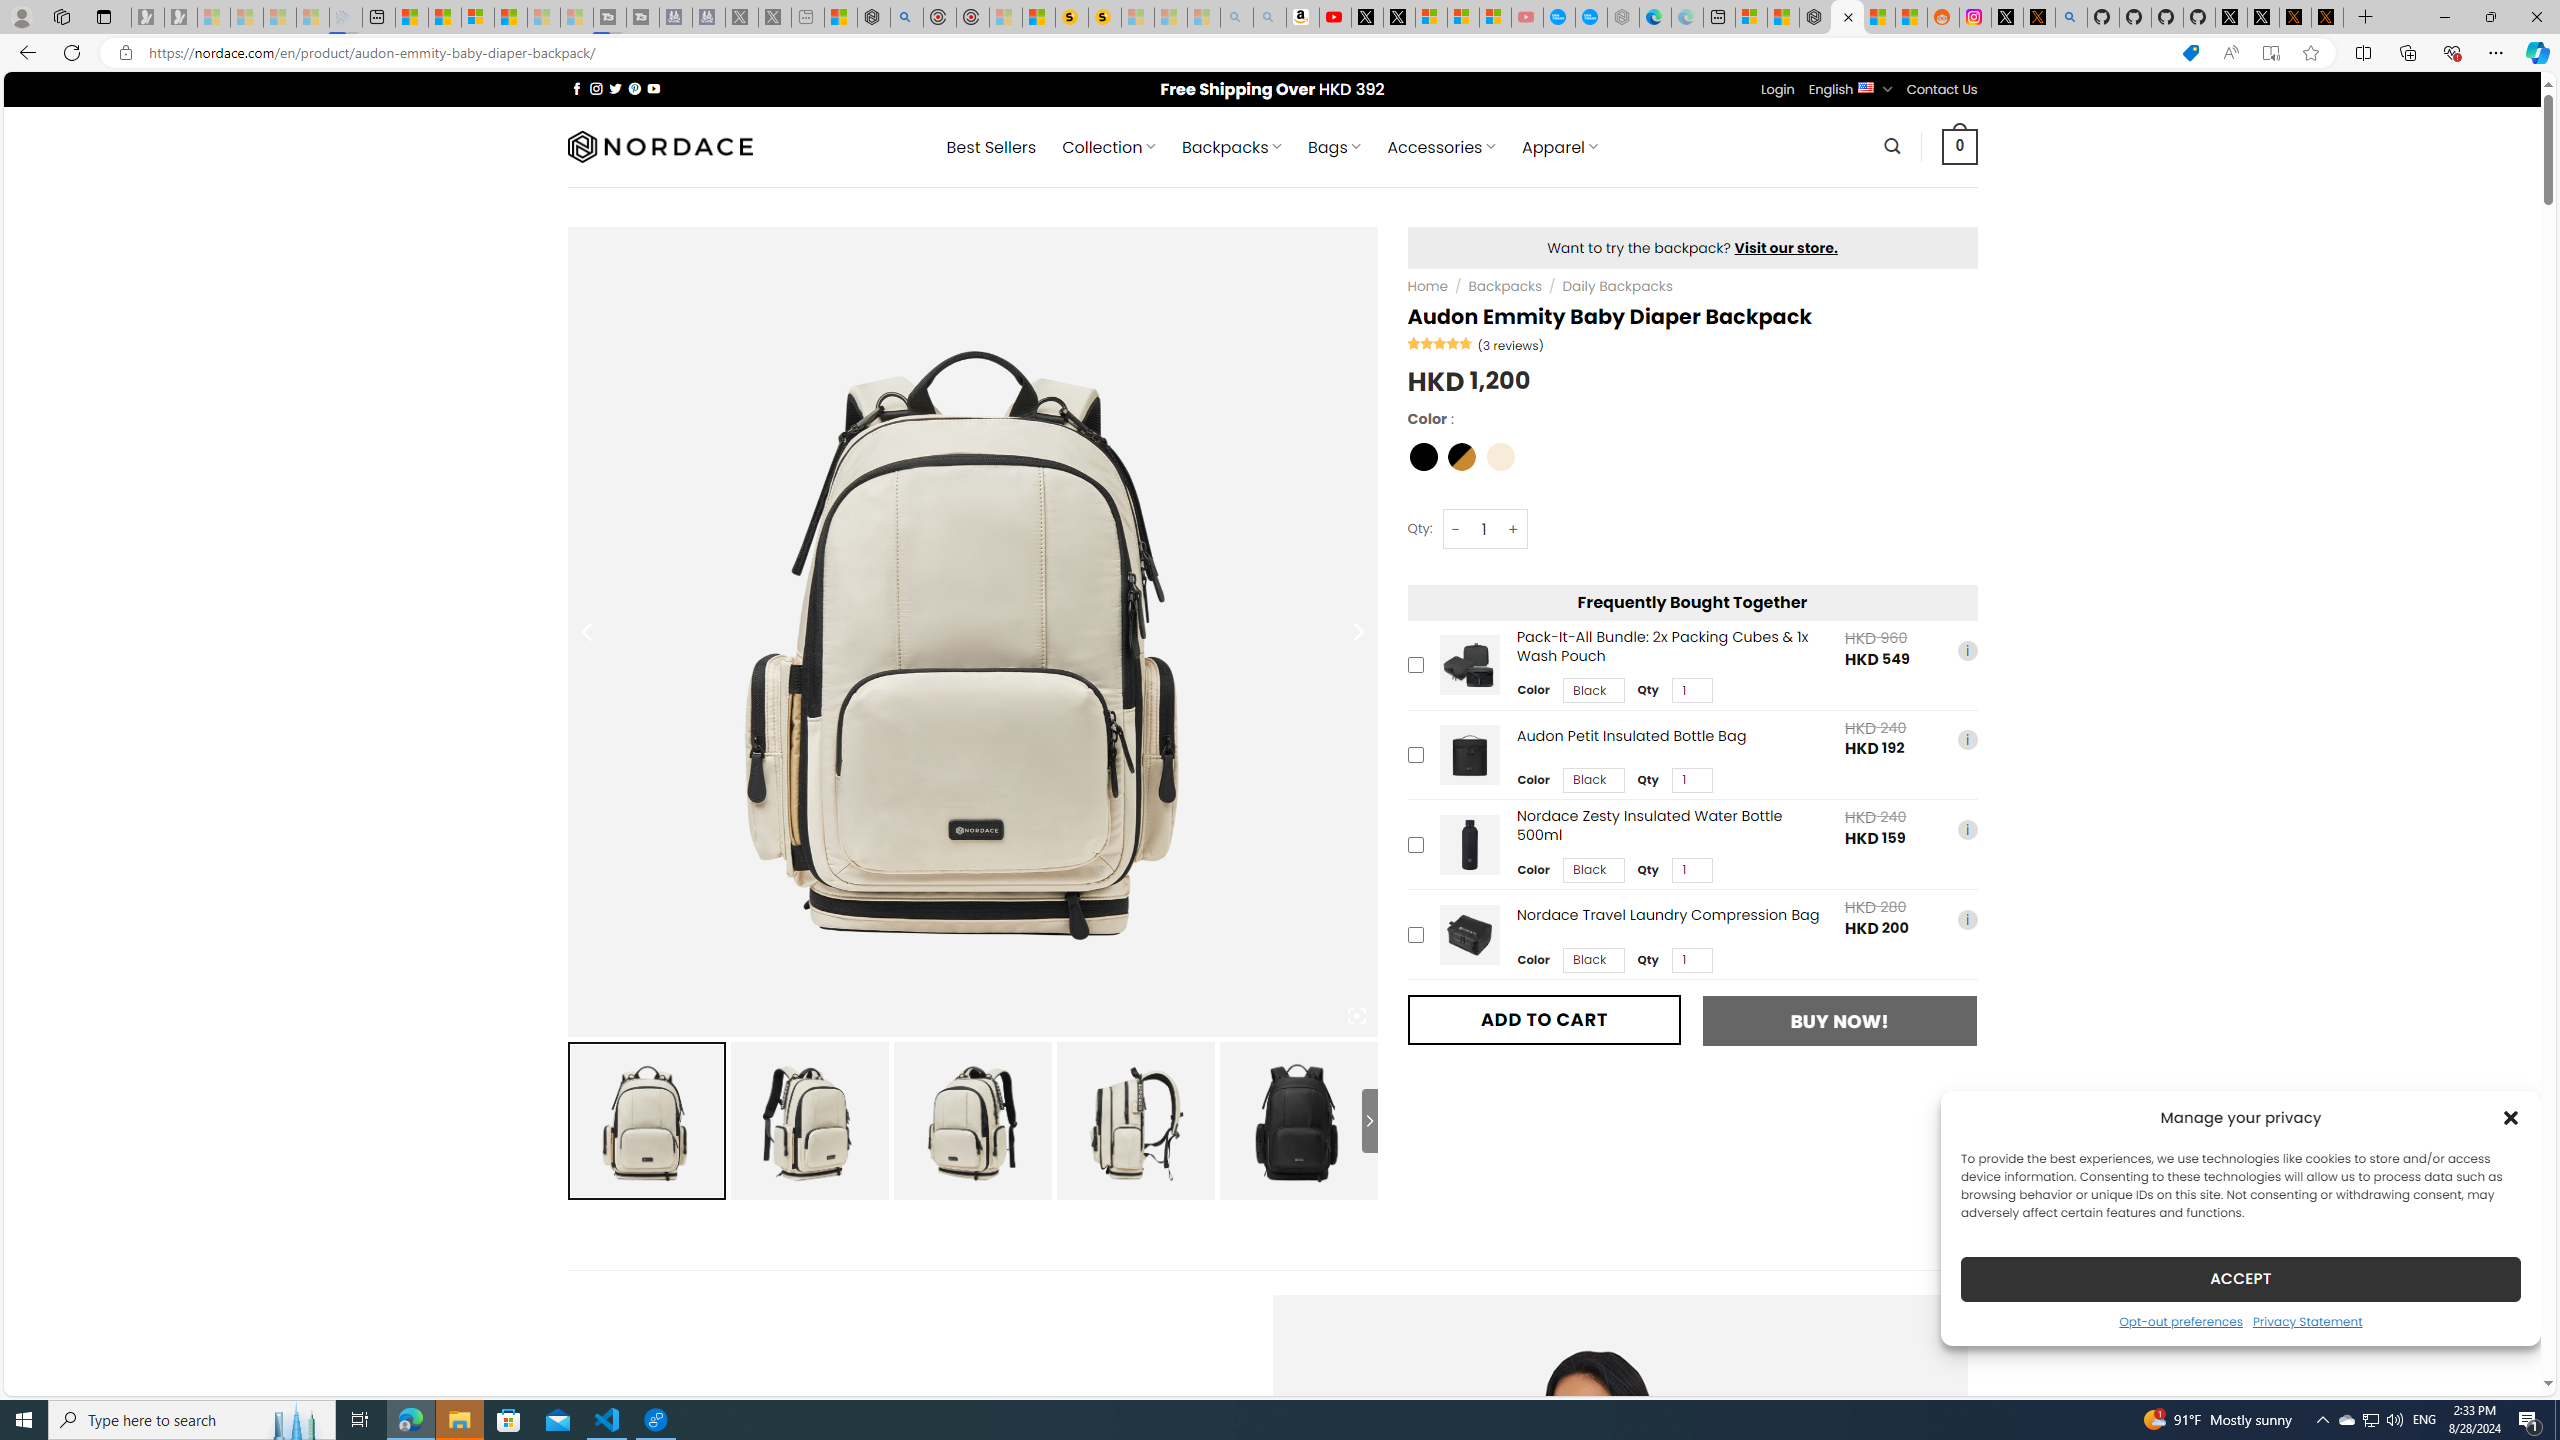  Describe the element at coordinates (2008, 17) in the screenshot. I see `Log in to X / X` at that location.